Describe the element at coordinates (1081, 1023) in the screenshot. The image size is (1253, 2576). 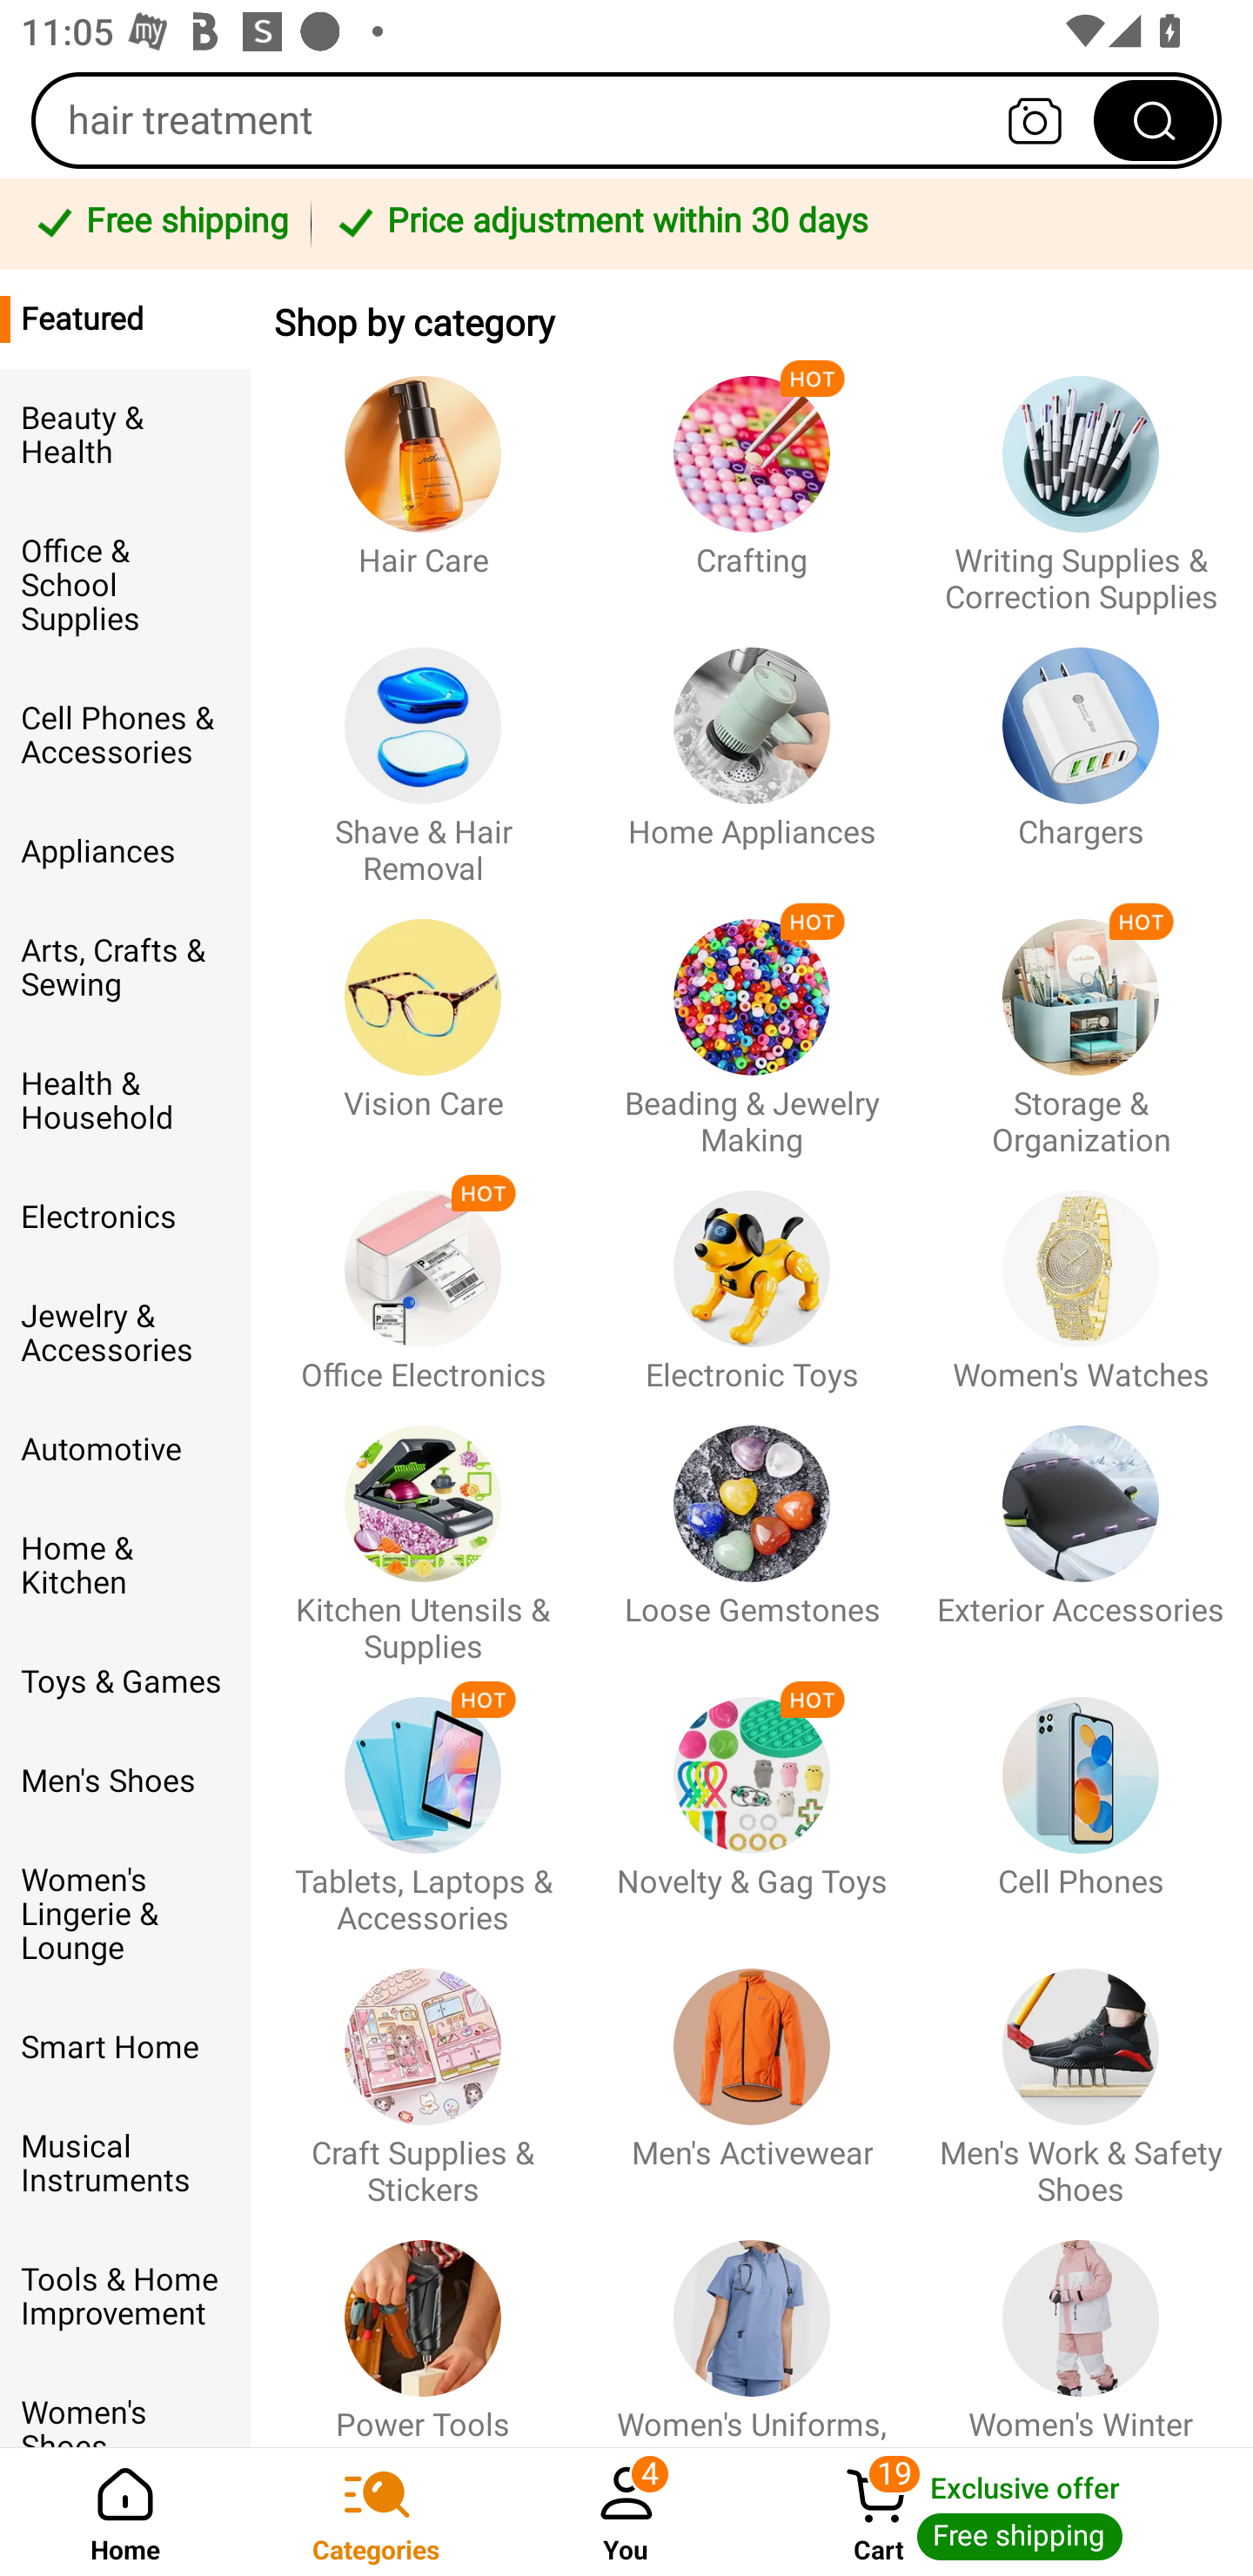
I see `Storage & Organization` at that location.